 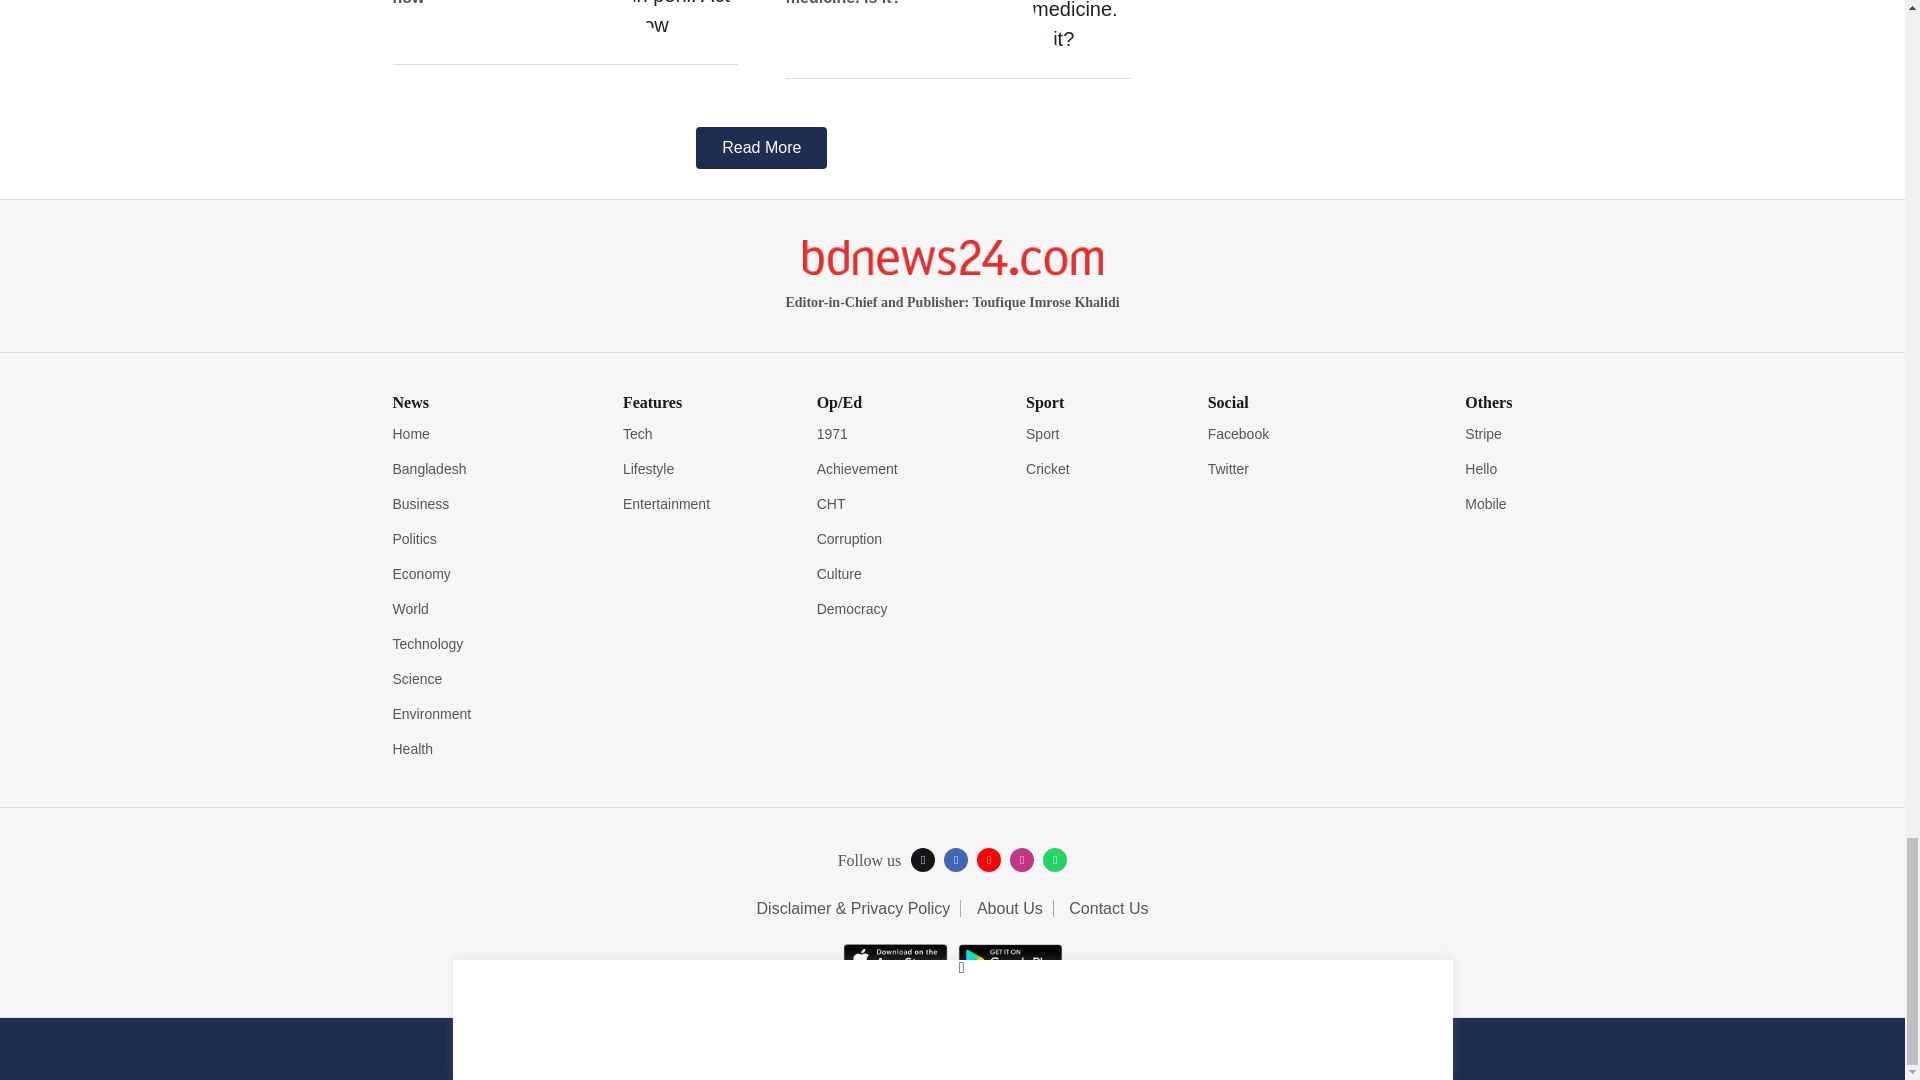 I want to click on Laughter is the best medicine. Is it?, so click(x=1081, y=27).